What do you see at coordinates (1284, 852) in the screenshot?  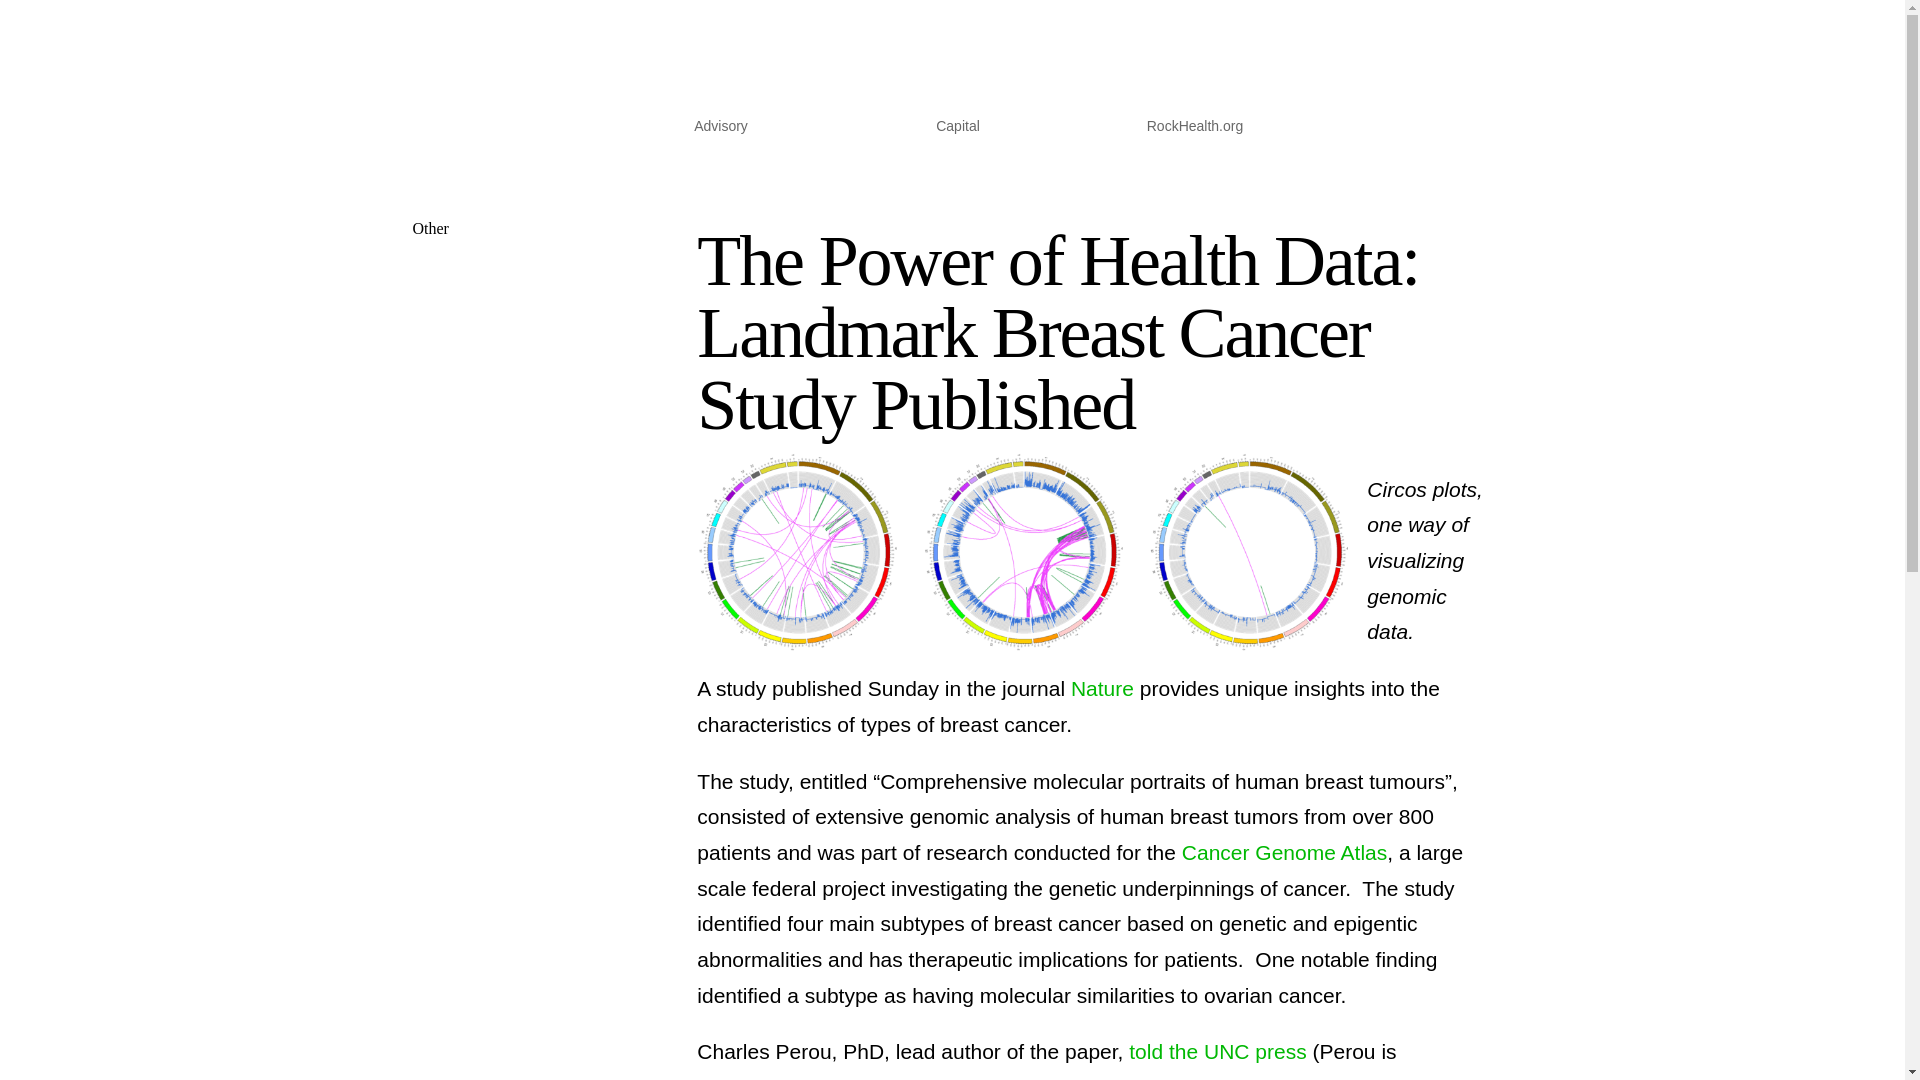 I see `Cancer Genome Atlas` at bounding box center [1284, 852].